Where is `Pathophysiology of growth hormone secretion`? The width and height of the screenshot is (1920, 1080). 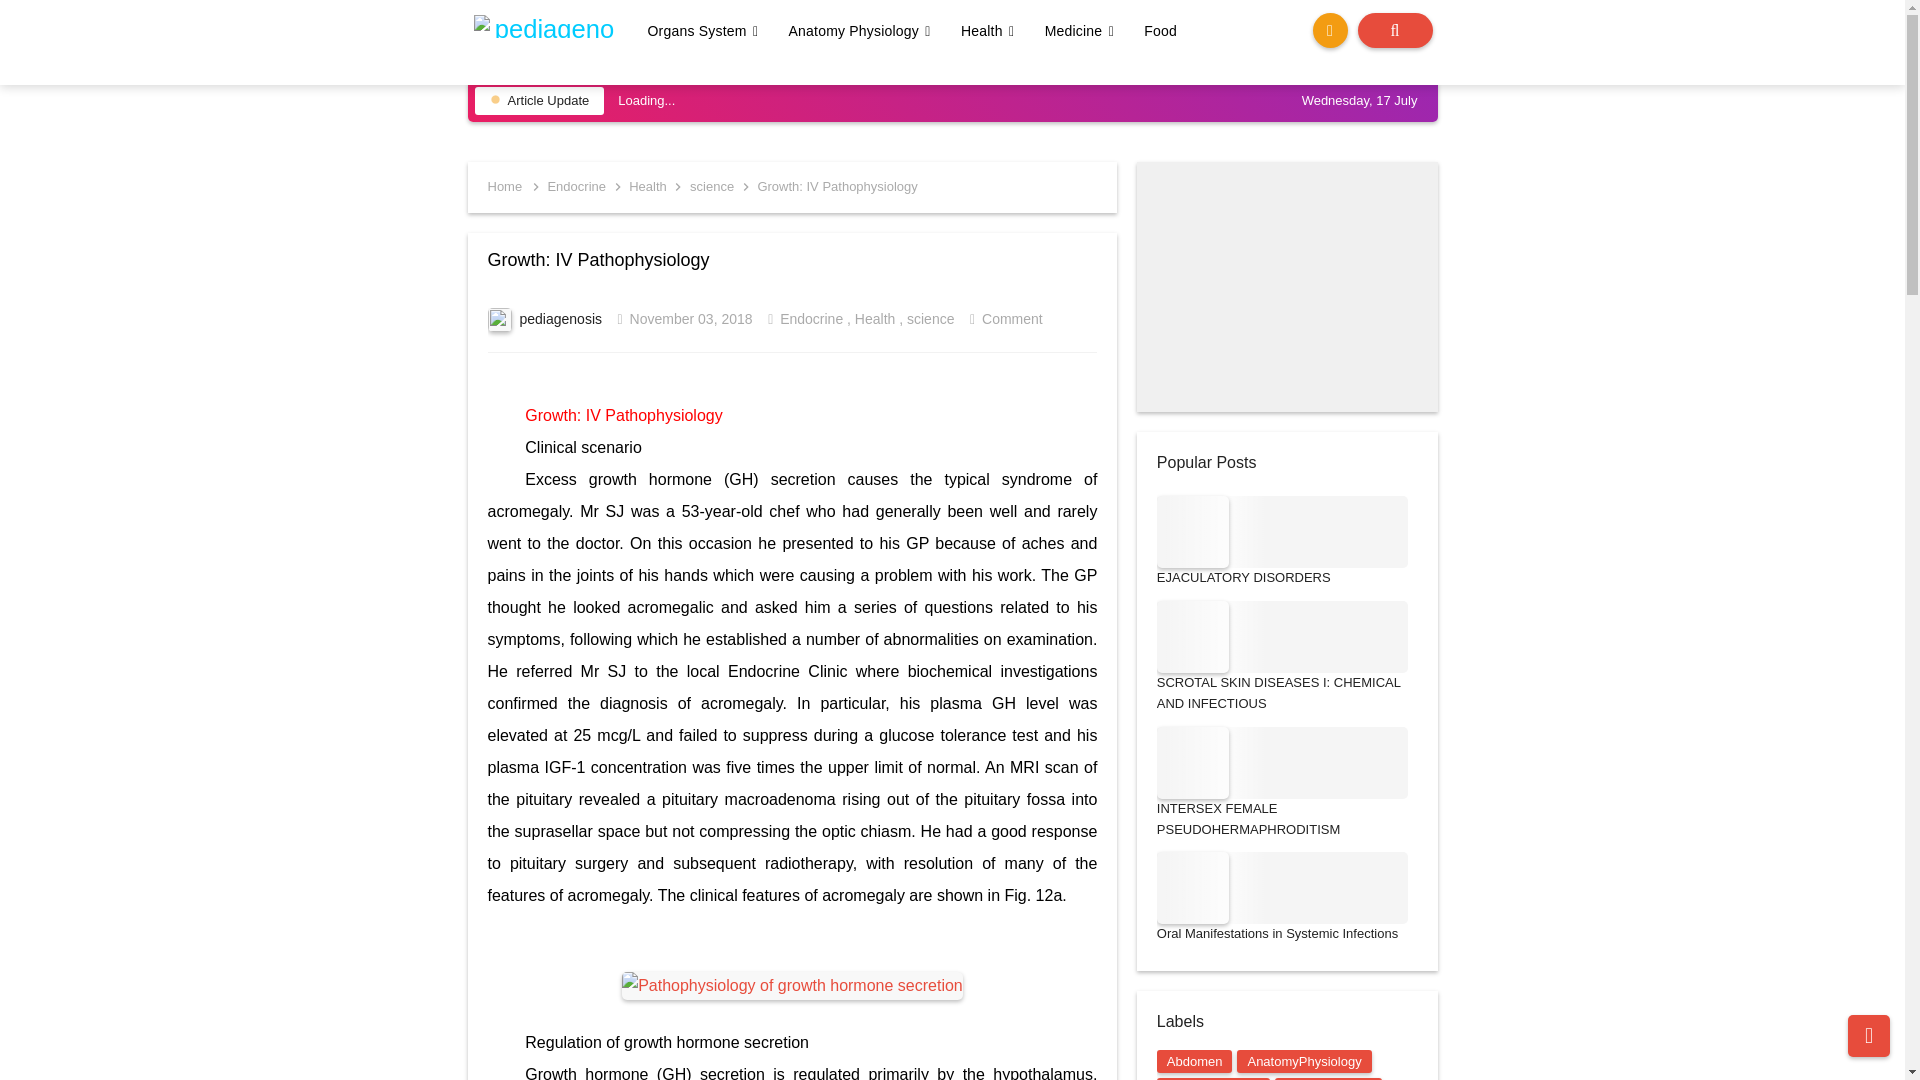 Pathophysiology of growth hormone secretion is located at coordinates (792, 986).